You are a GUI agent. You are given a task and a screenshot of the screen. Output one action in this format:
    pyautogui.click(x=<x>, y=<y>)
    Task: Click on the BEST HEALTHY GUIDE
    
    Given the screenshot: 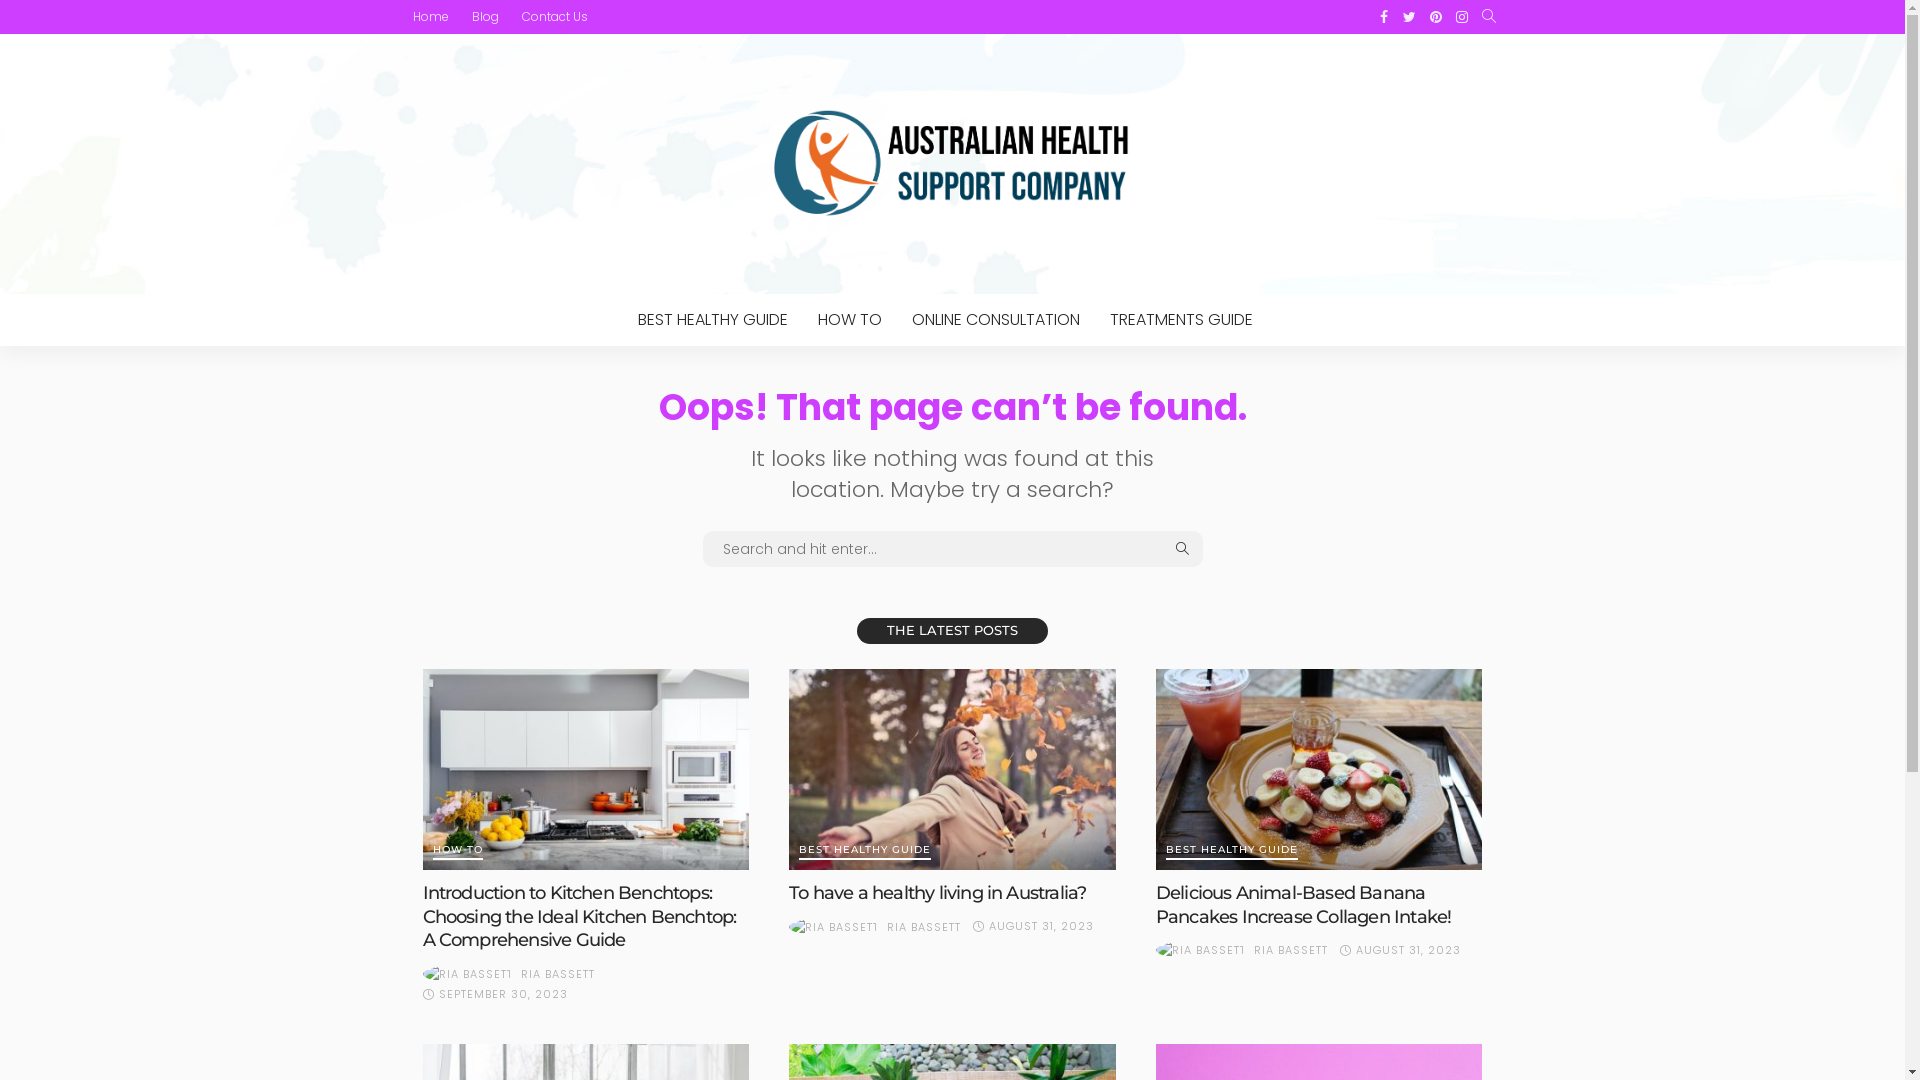 What is the action you would take?
    pyautogui.click(x=712, y=320)
    